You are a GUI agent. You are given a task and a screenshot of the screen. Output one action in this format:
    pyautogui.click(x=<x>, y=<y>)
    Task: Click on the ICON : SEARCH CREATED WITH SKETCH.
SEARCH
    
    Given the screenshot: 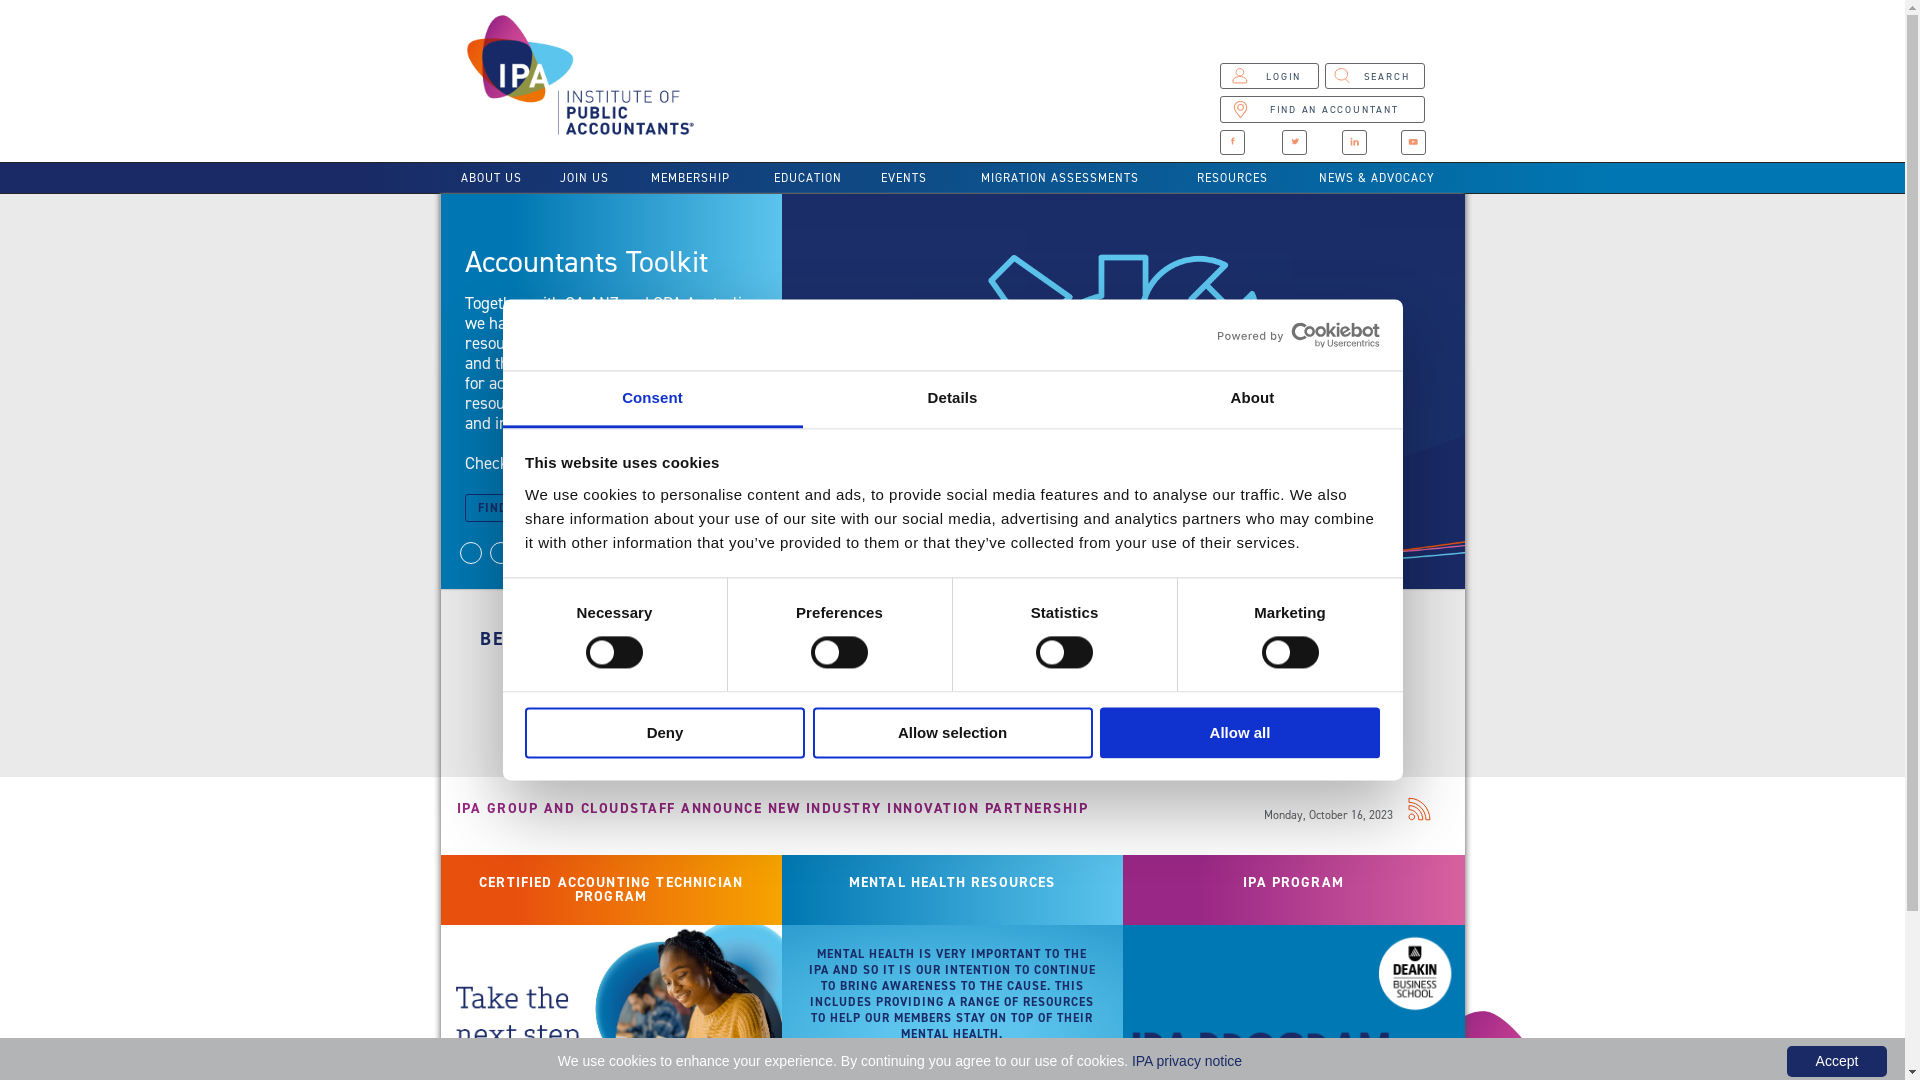 What is the action you would take?
    pyautogui.click(x=1375, y=76)
    